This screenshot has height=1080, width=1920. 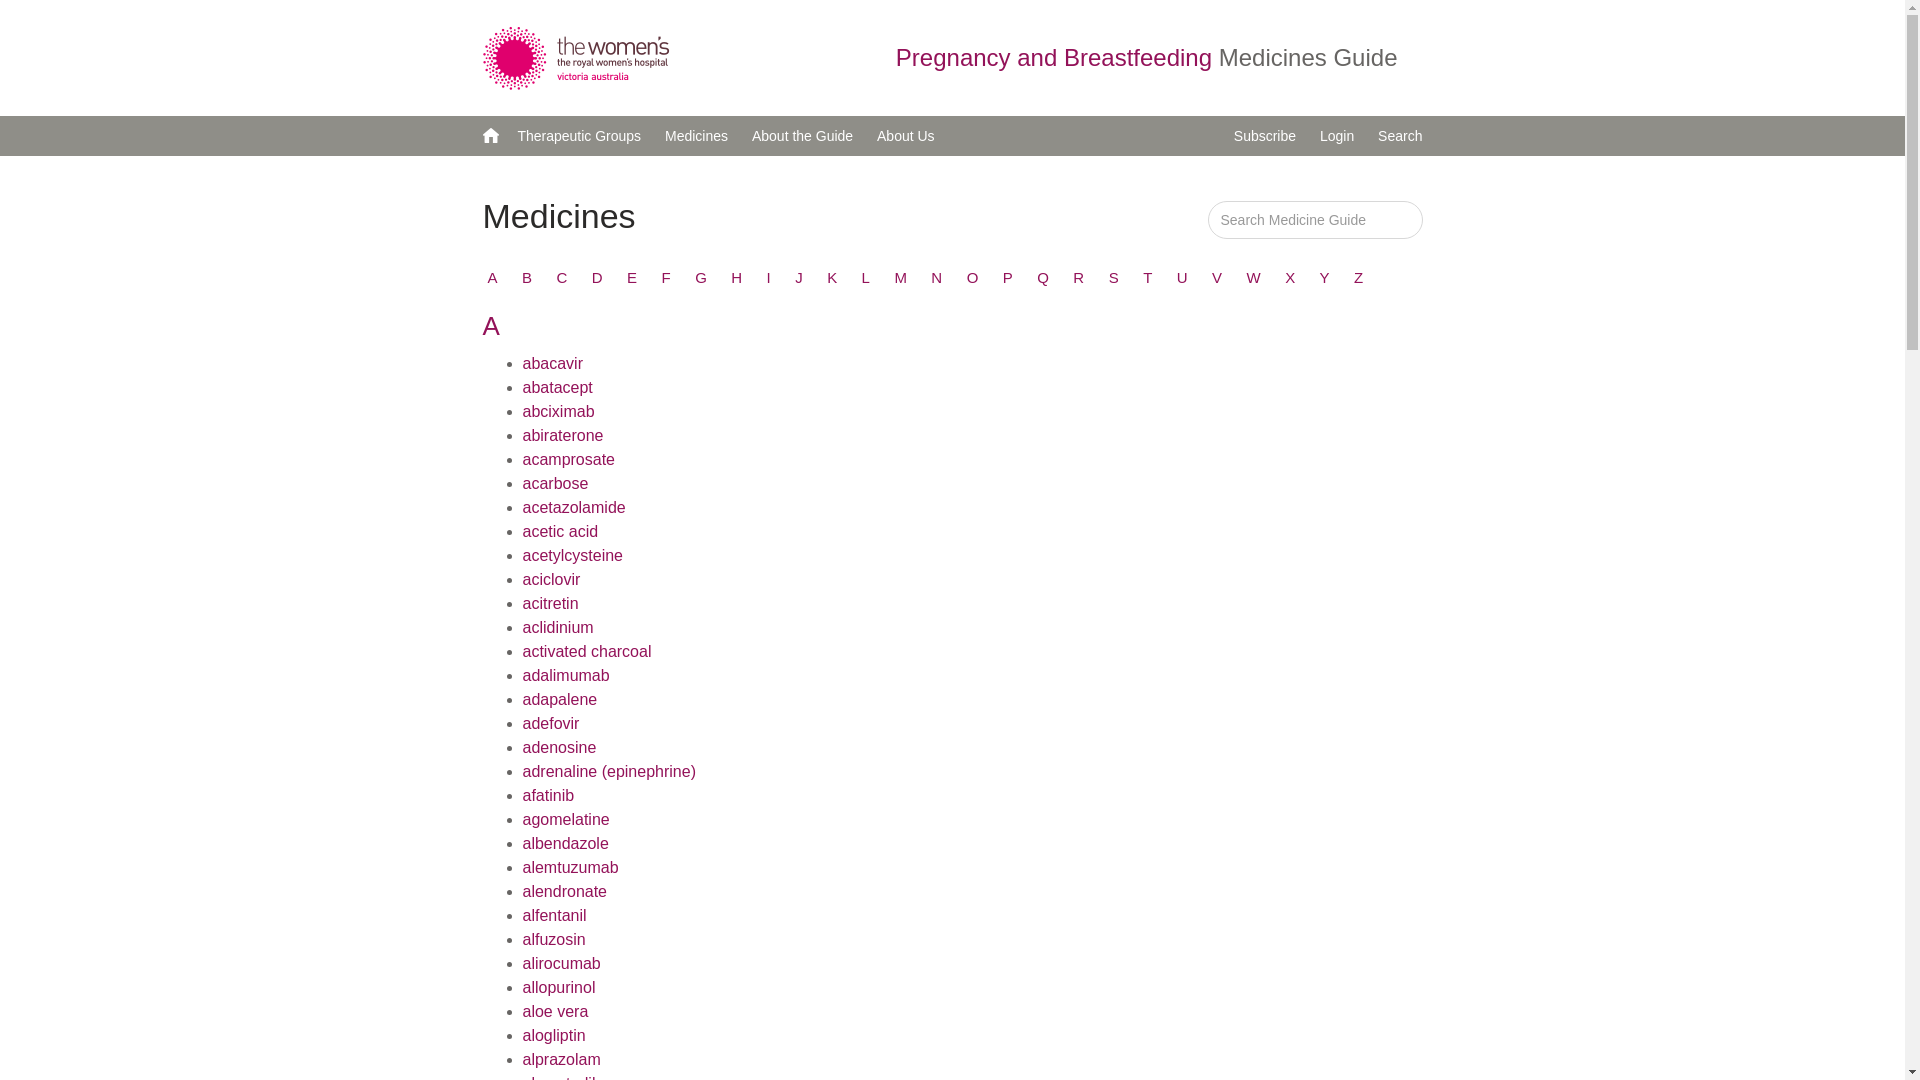 I want to click on abiraterone, so click(x=562, y=436).